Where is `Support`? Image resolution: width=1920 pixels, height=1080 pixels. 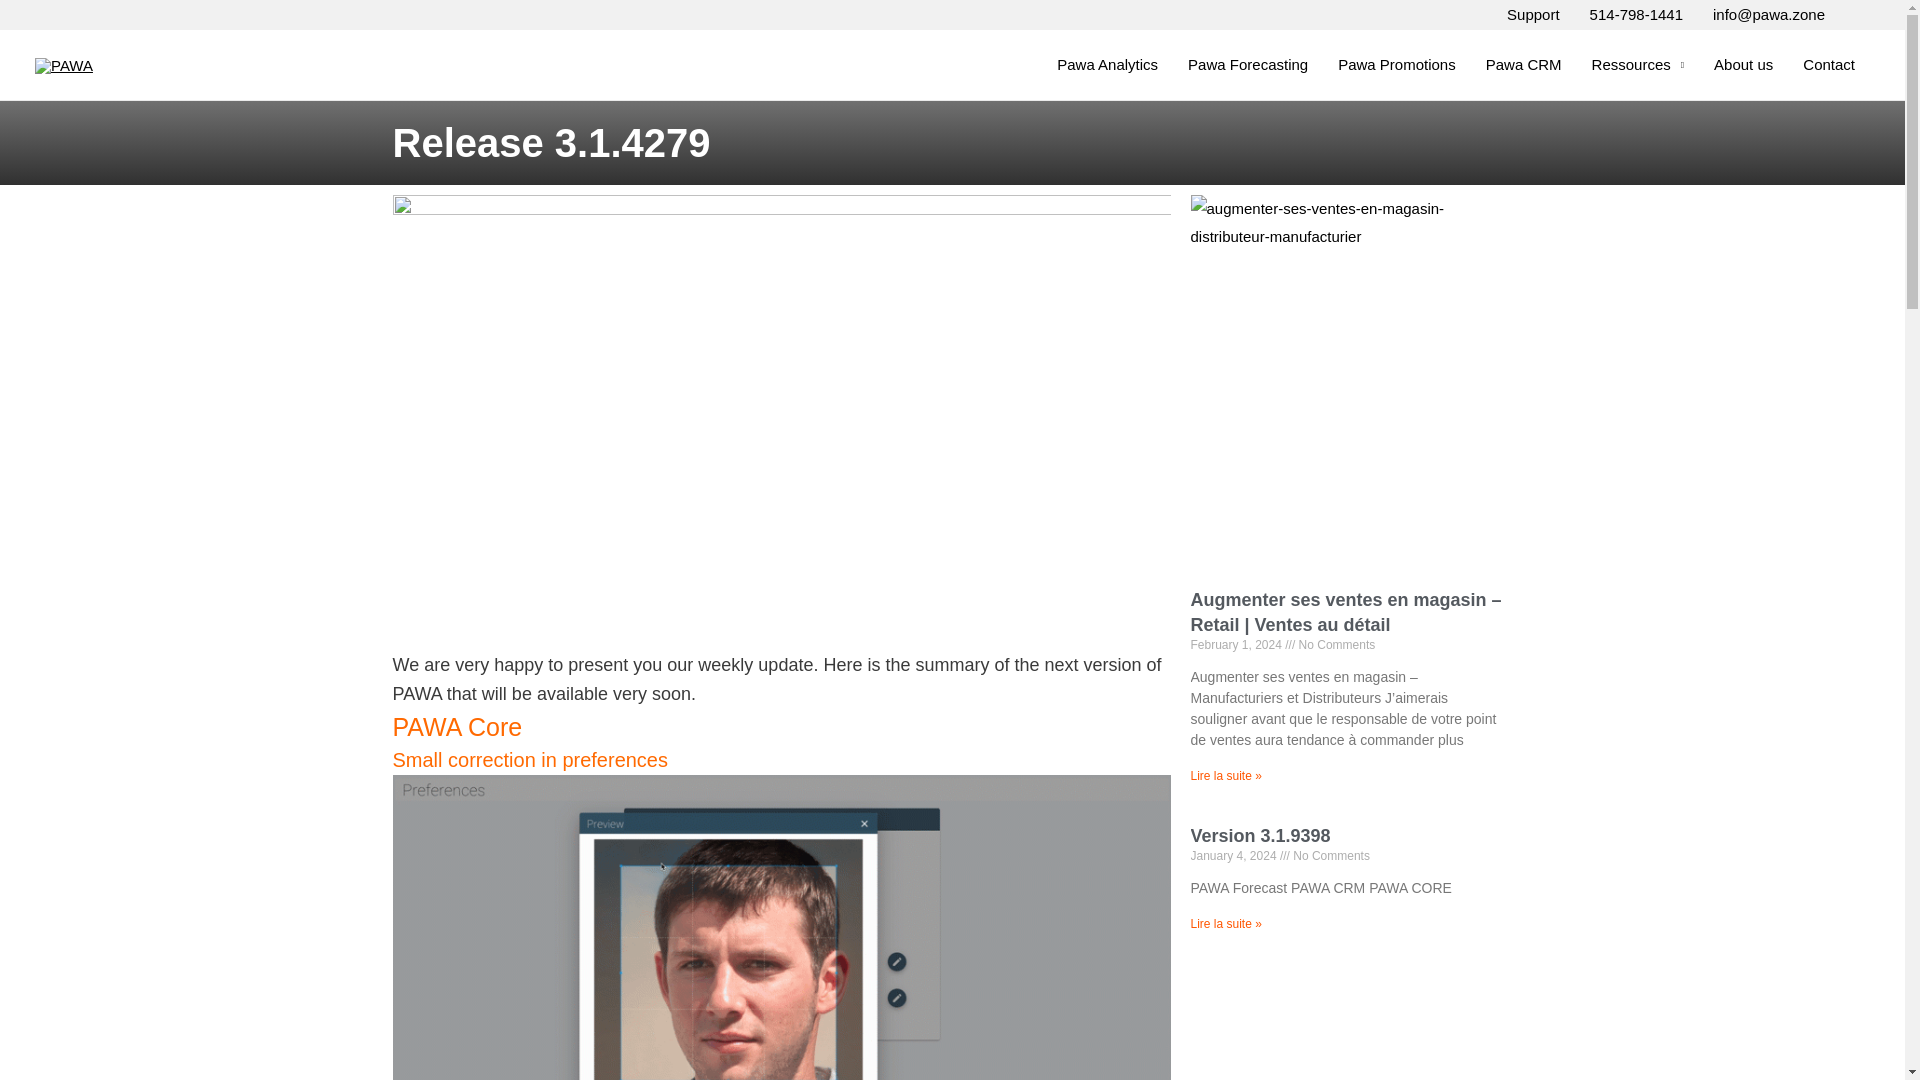 Support is located at coordinates (1532, 15).